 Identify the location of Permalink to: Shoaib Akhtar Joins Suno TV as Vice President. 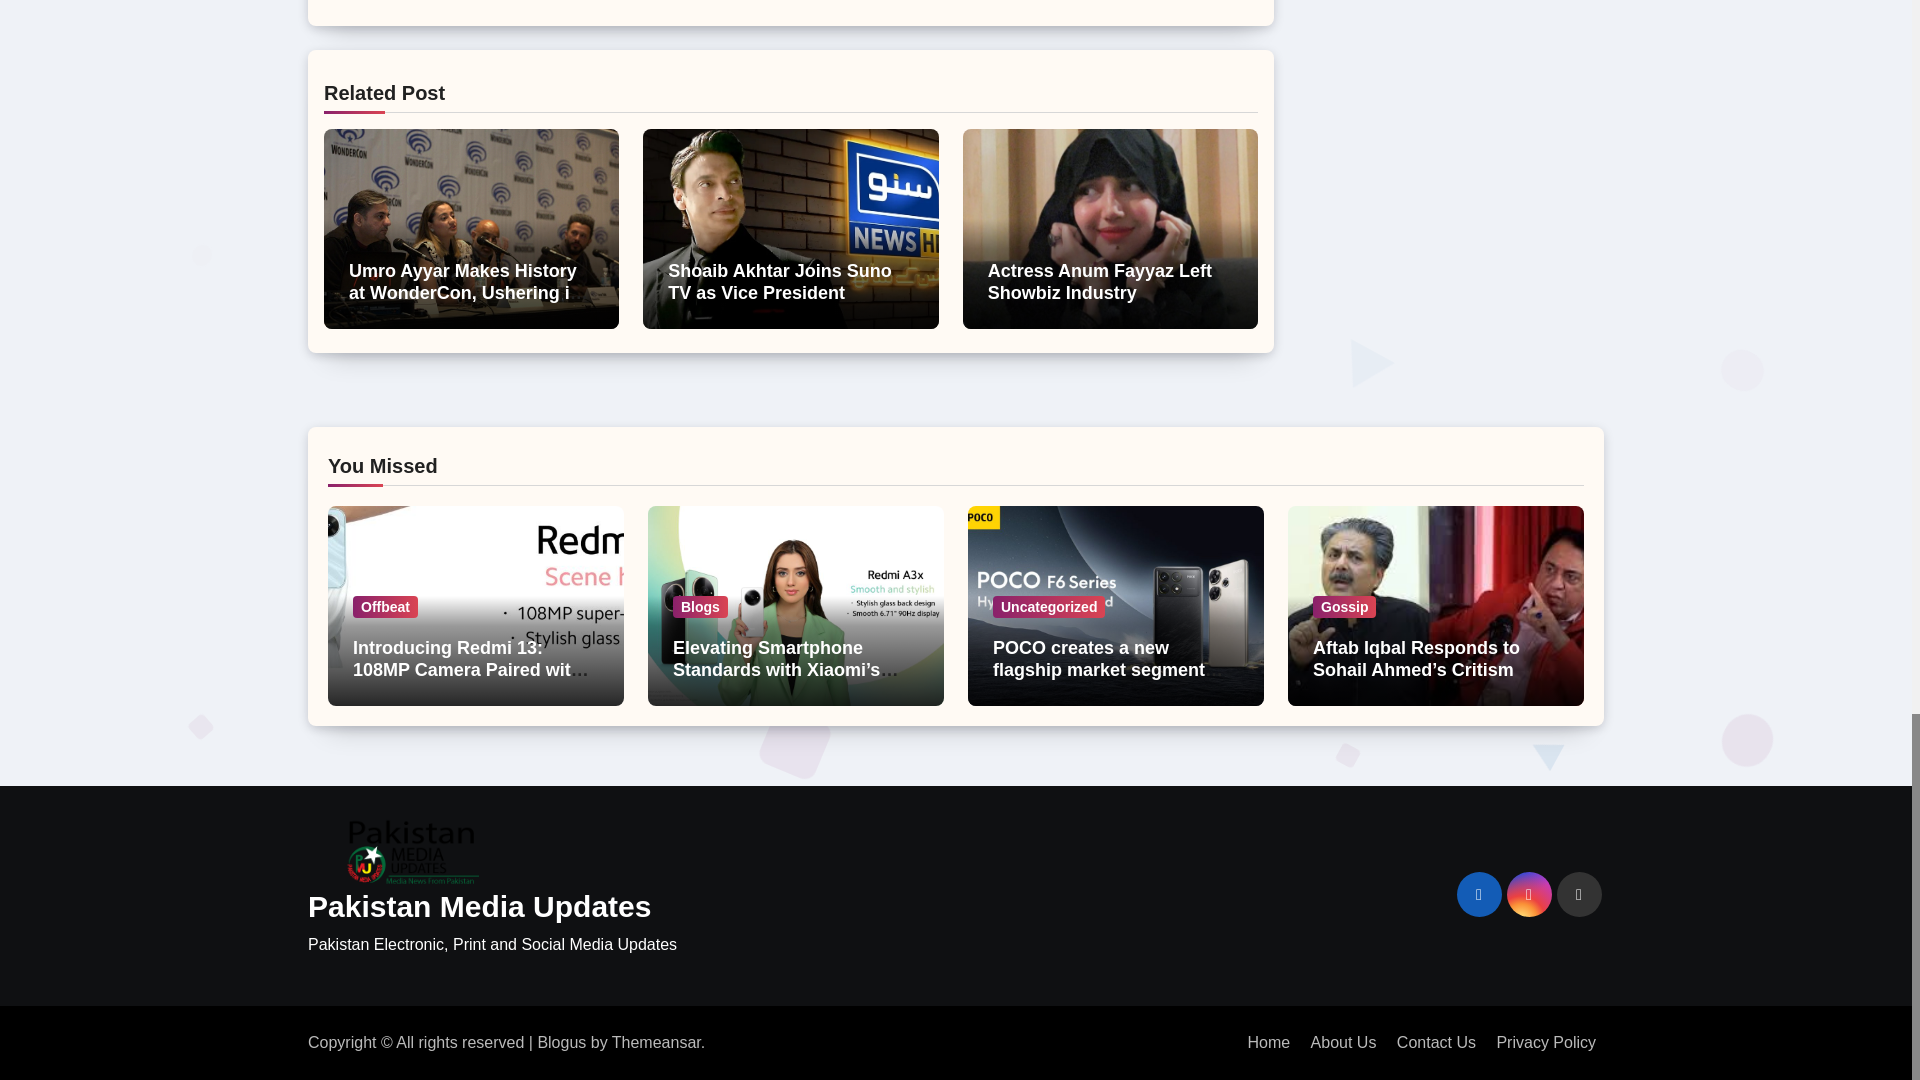
(779, 282).